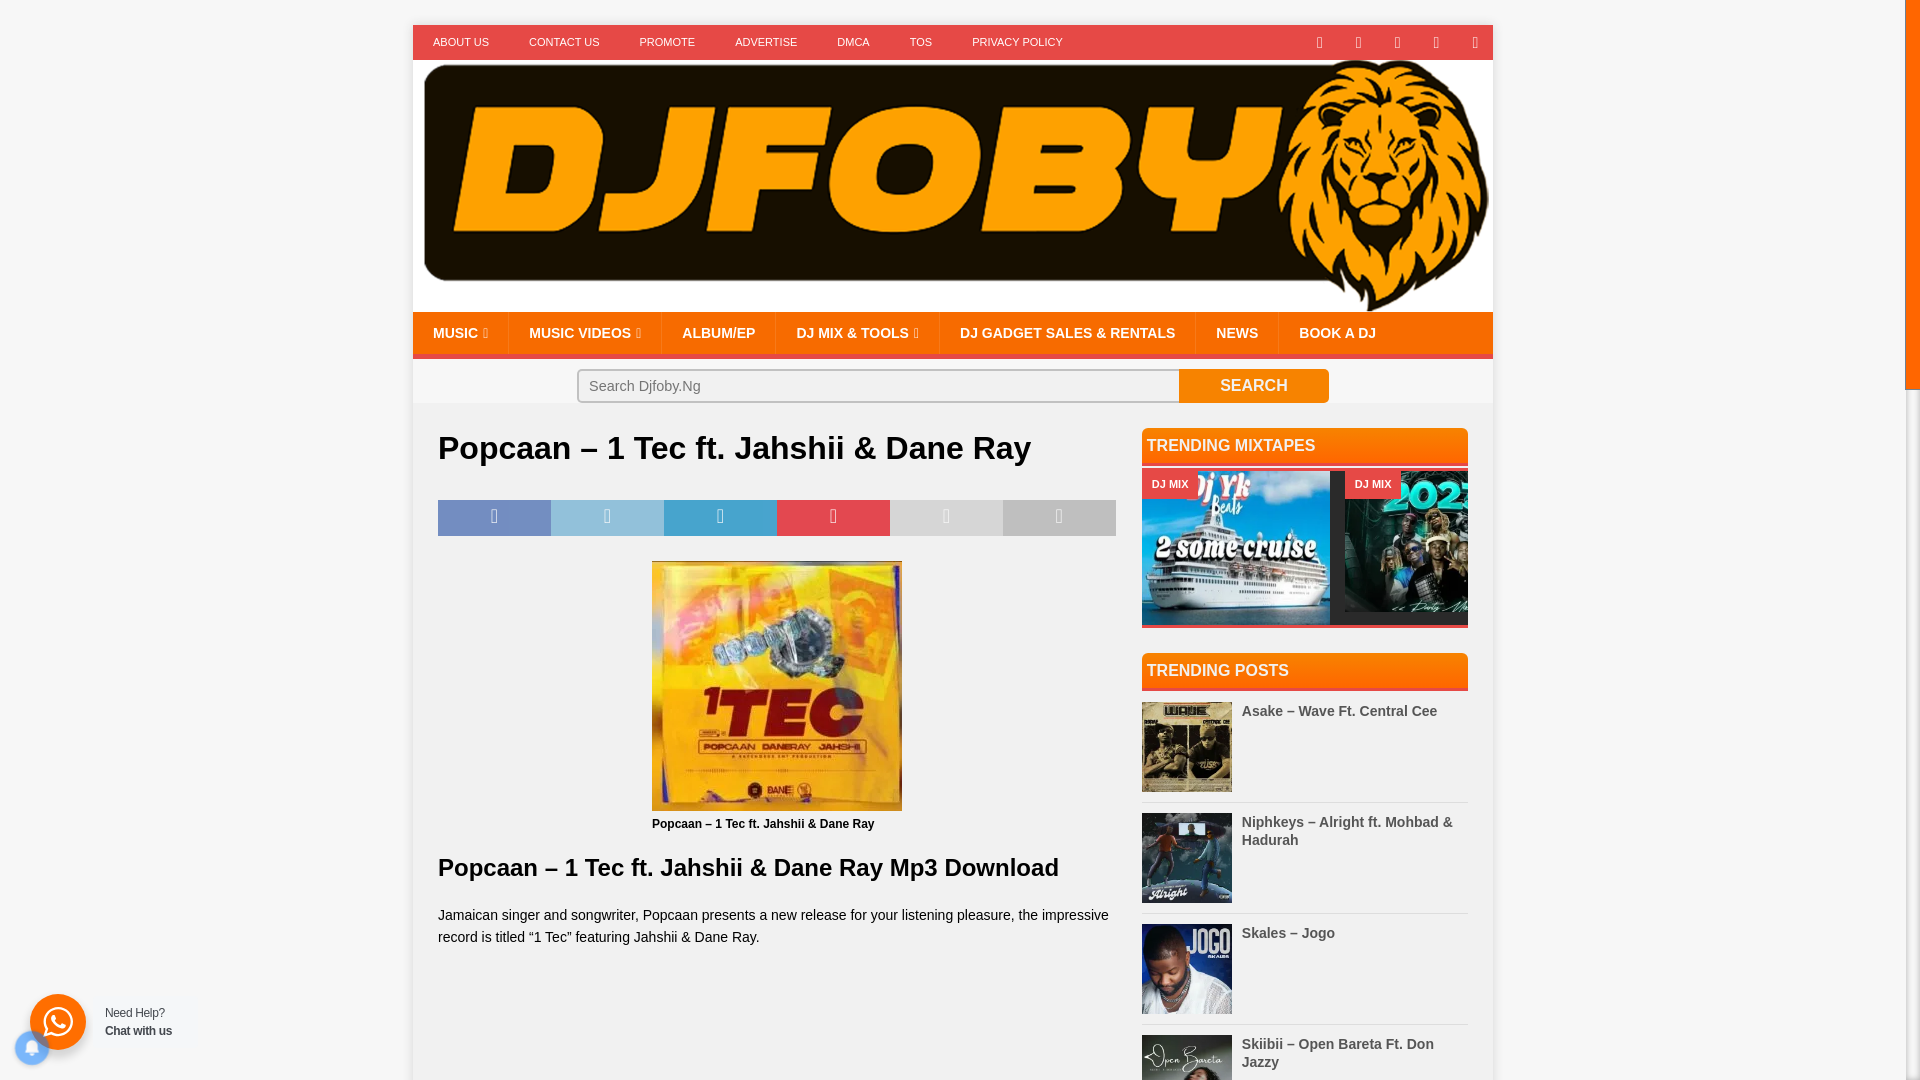 Image resolution: width=1920 pixels, height=1080 pixels. Describe the element at coordinates (921, 42) in the screenshot. I see `TOS` at that location.